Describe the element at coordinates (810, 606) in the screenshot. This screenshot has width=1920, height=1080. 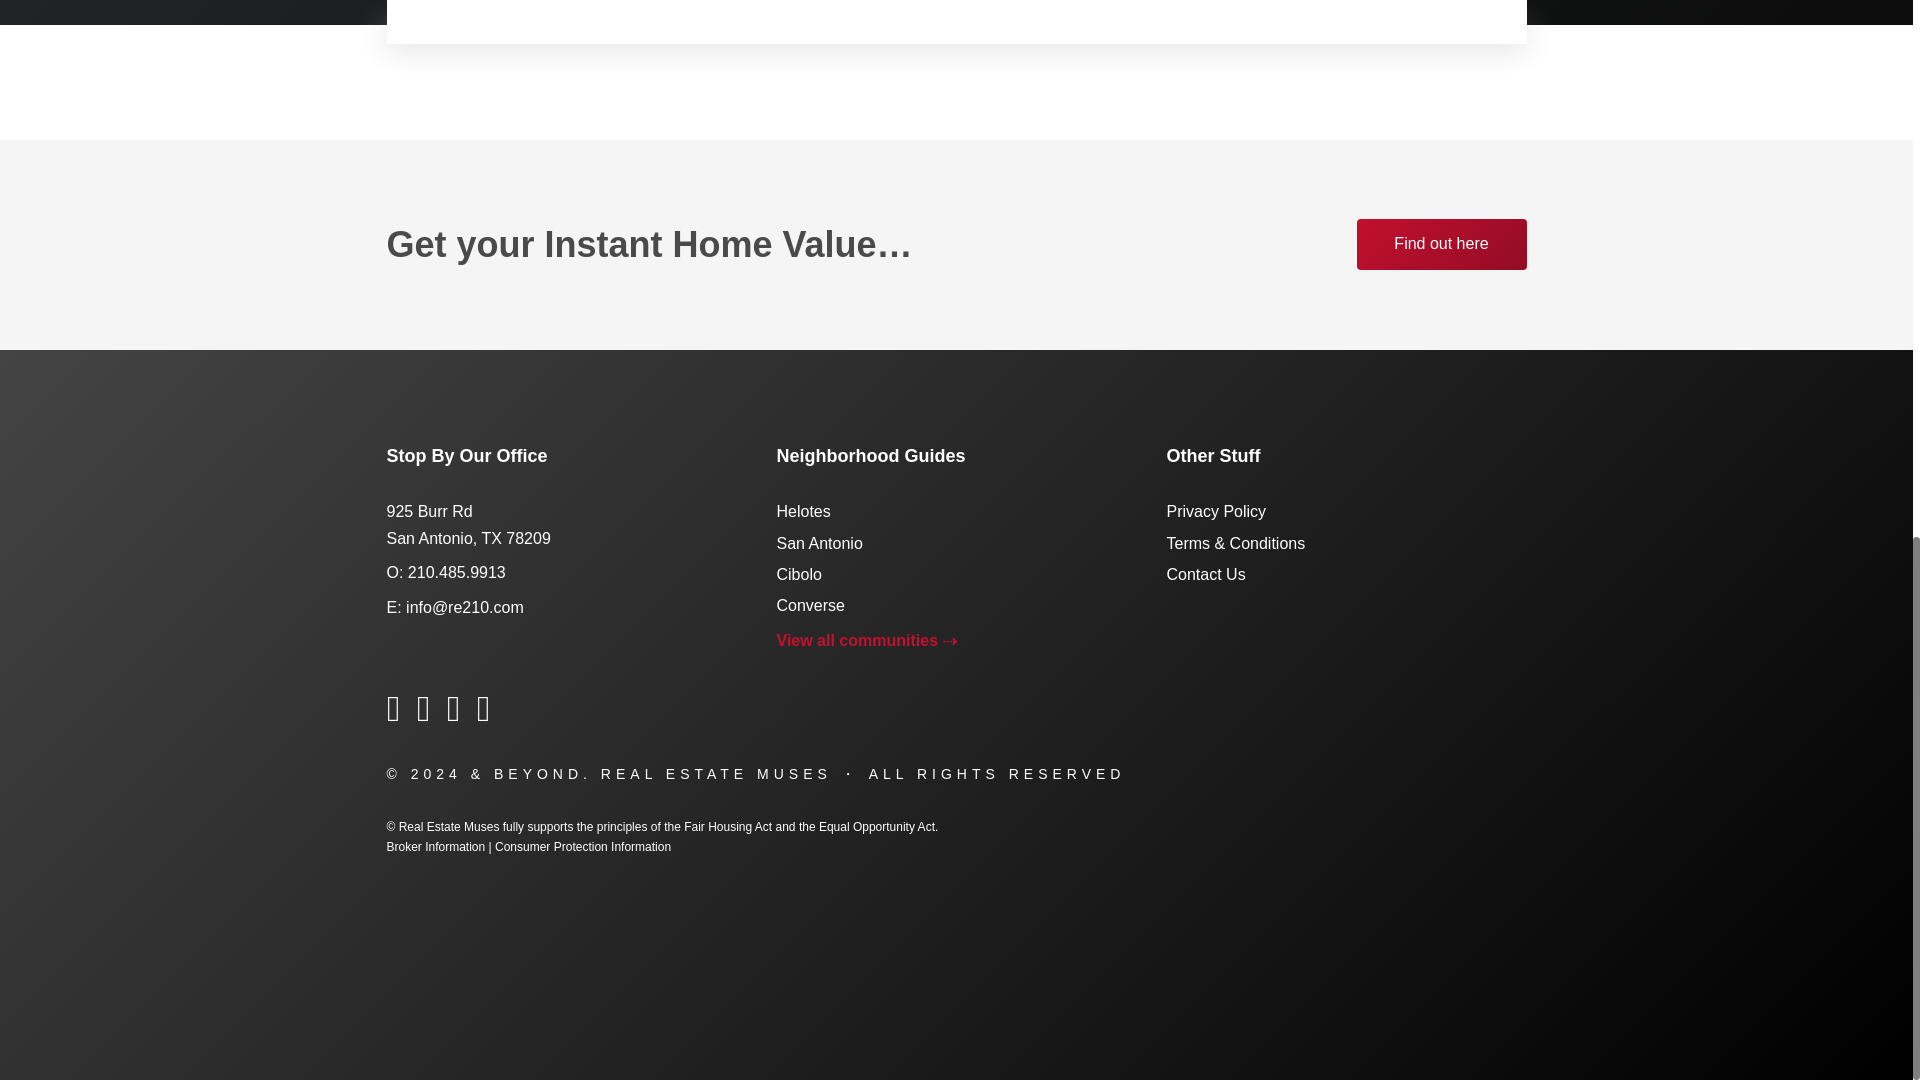
I see `Converse` at that location.